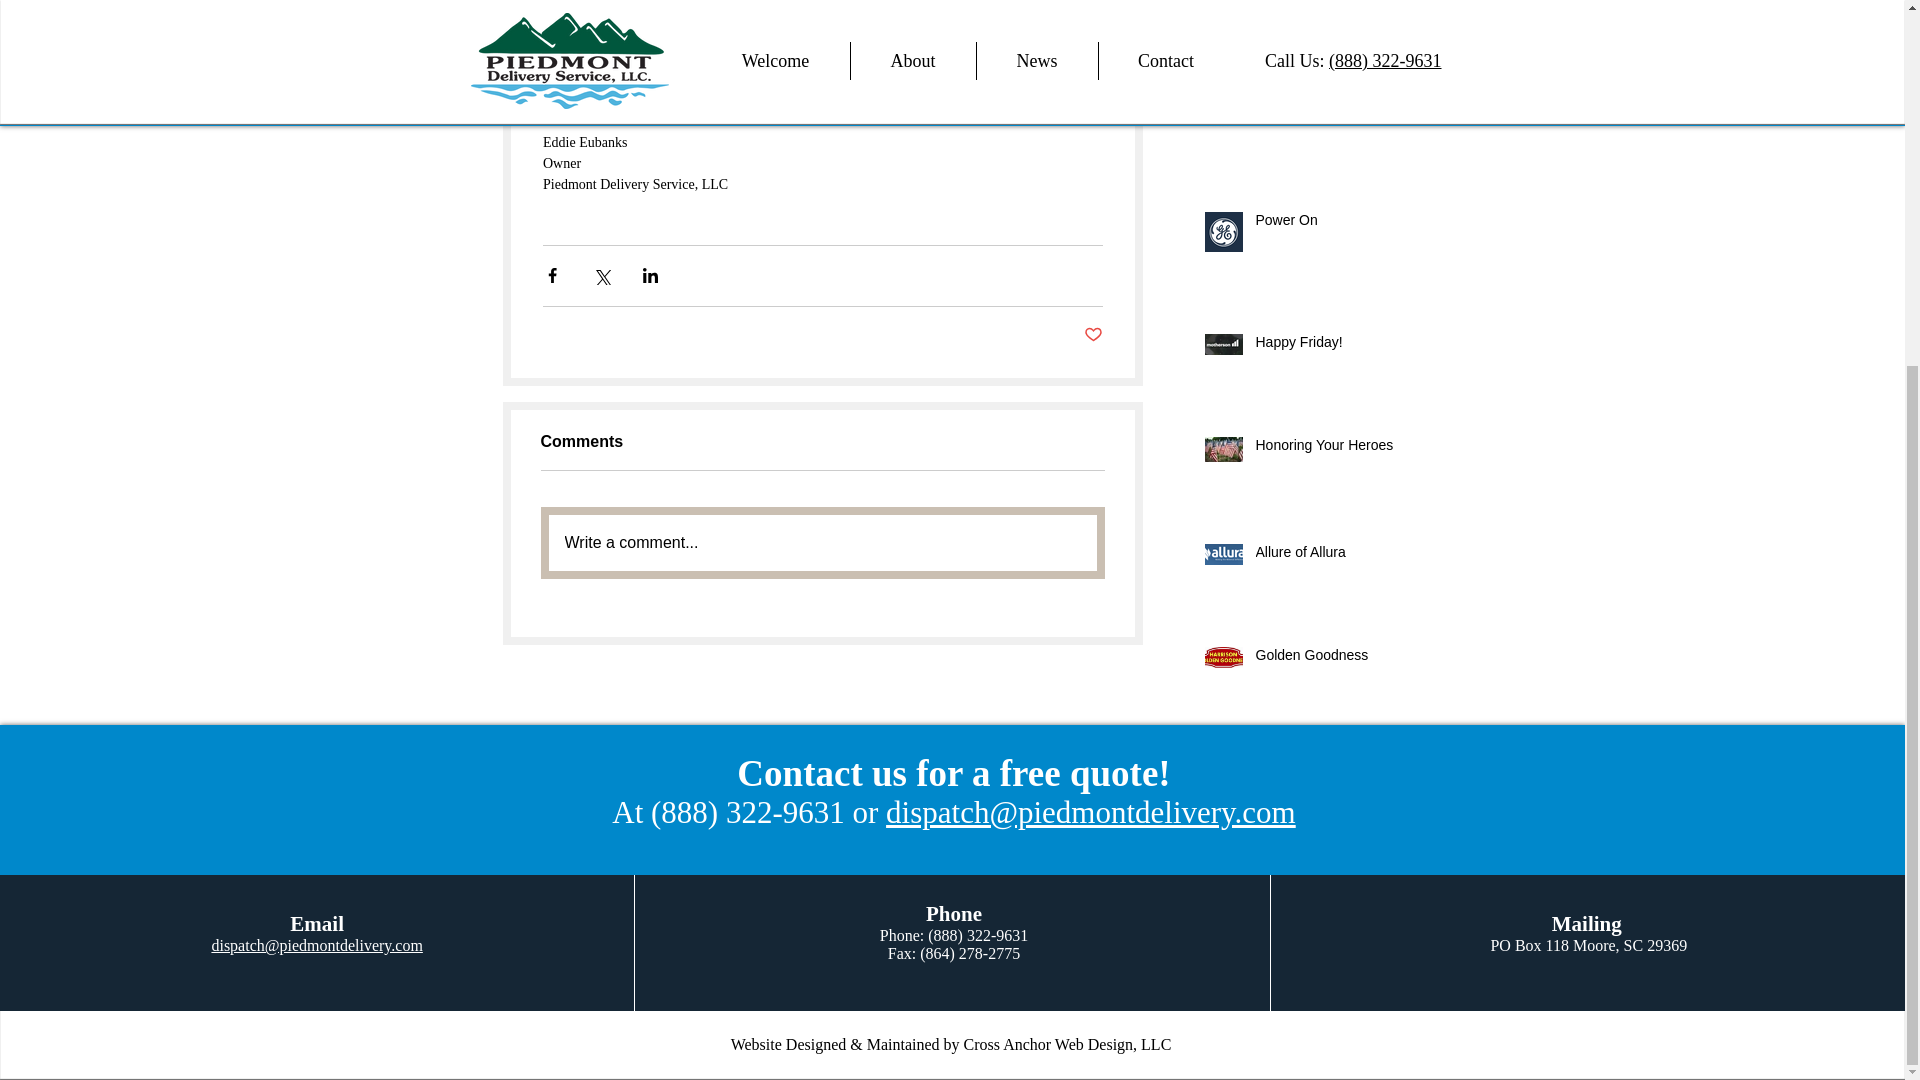  Describe the element at coordinates (1327, 19) in the screenshot. I see `Healthy Happiness` at that location.